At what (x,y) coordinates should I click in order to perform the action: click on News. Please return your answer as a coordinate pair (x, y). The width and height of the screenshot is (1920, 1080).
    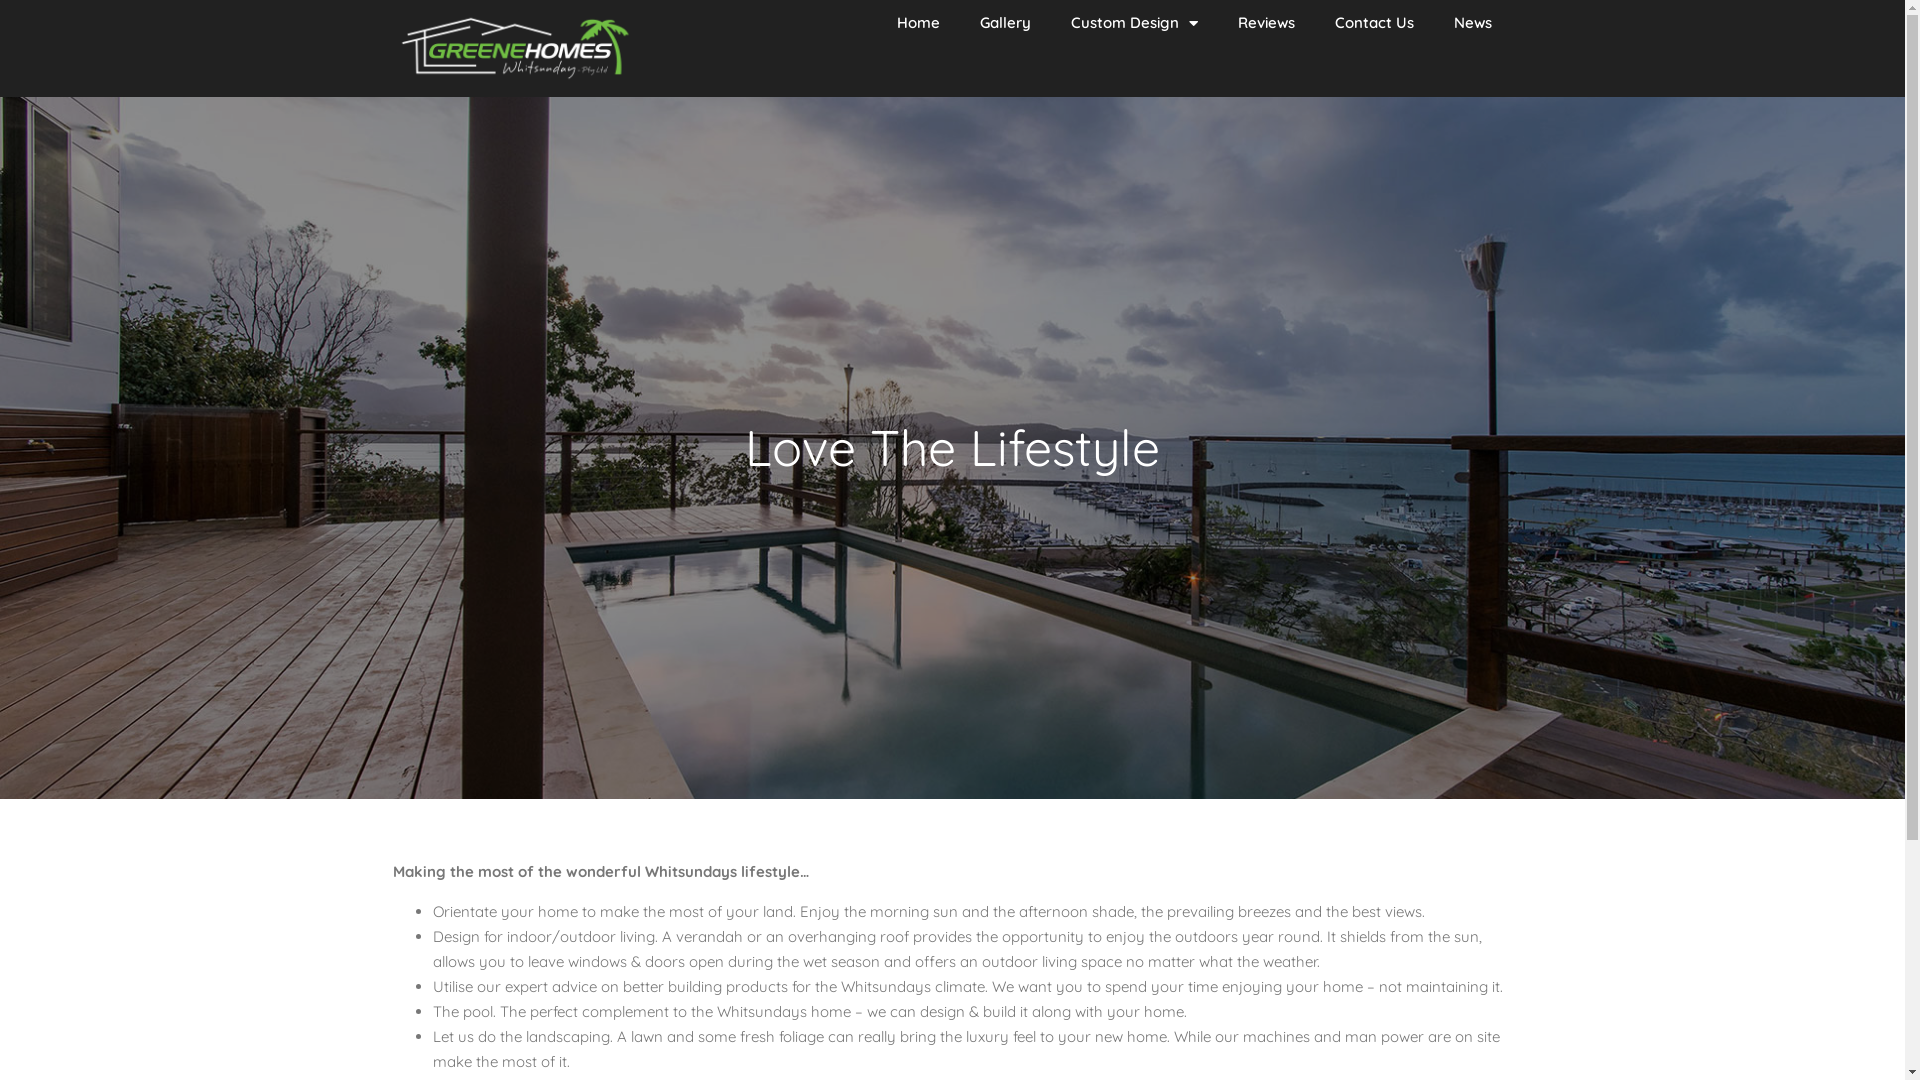
    Looking at the image, I should click on (1473, 23).